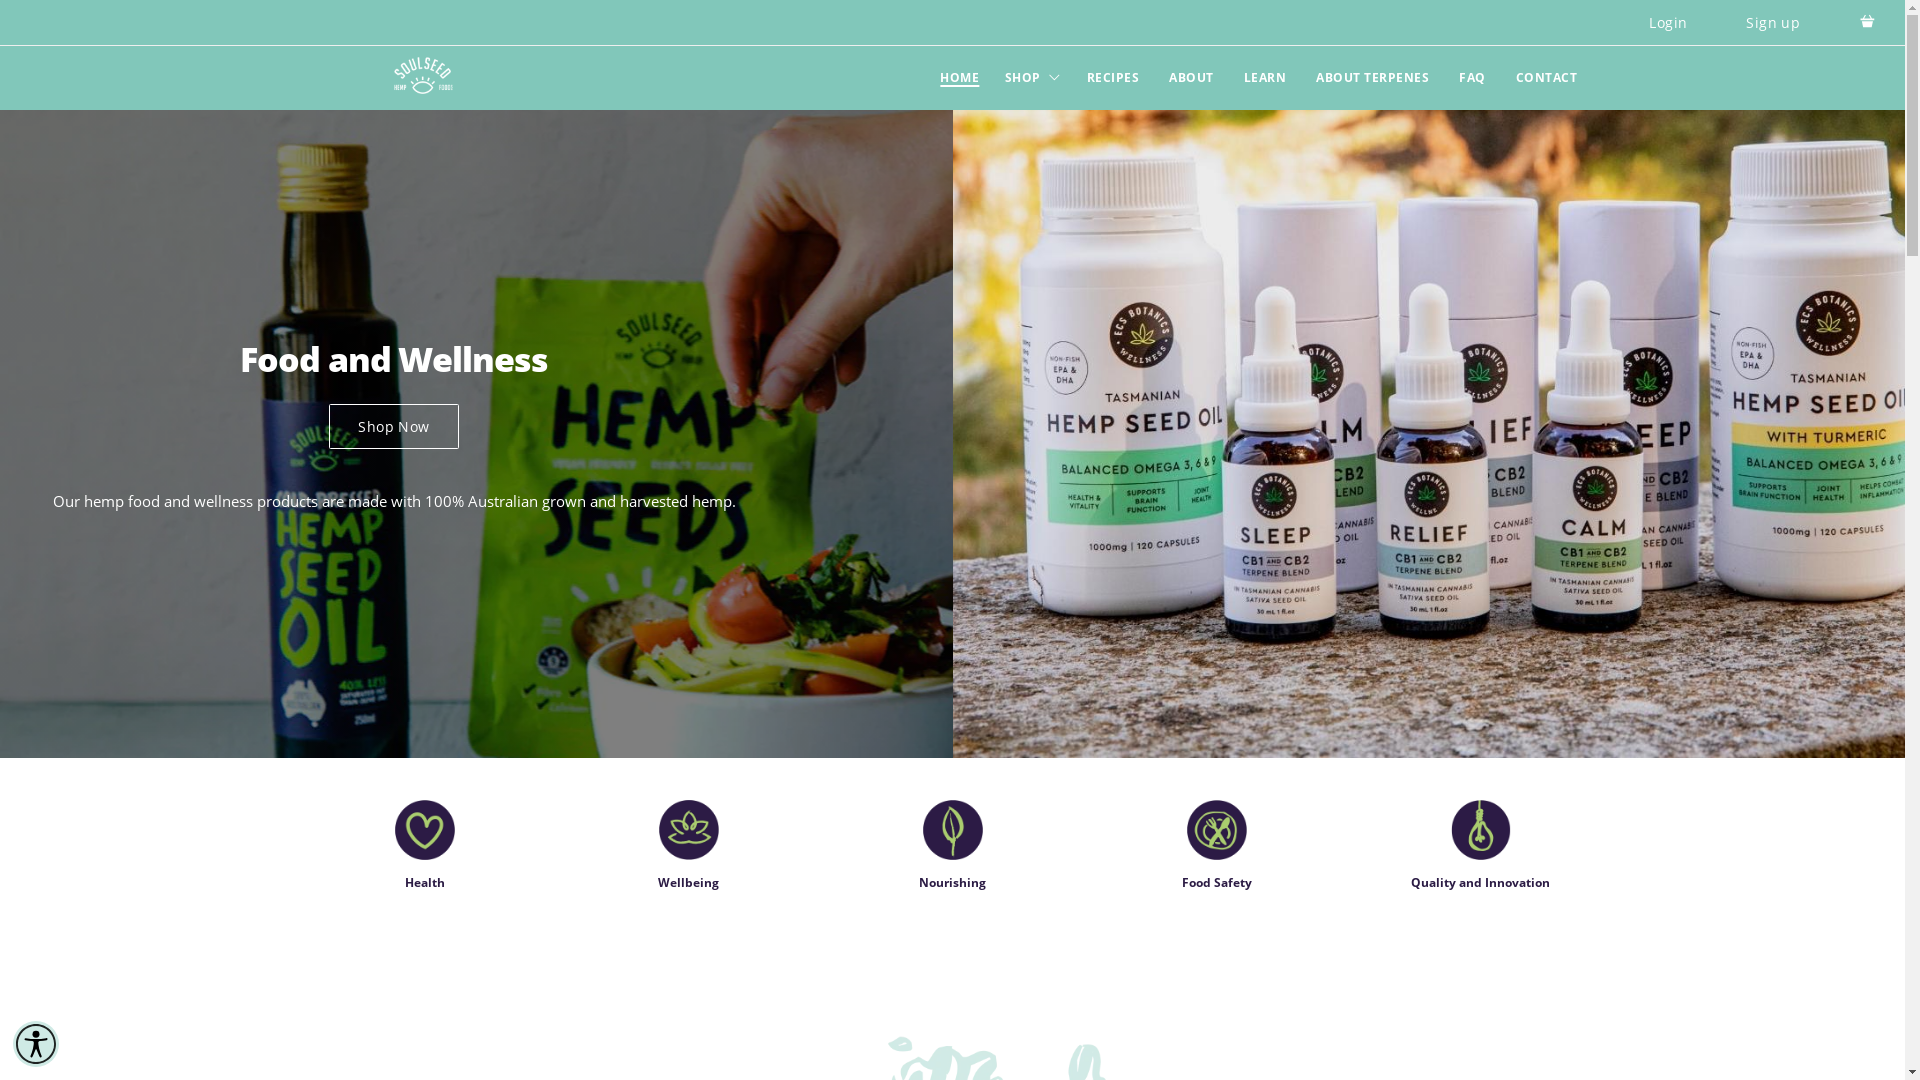  I want to click on Login, so click(1668, 22).